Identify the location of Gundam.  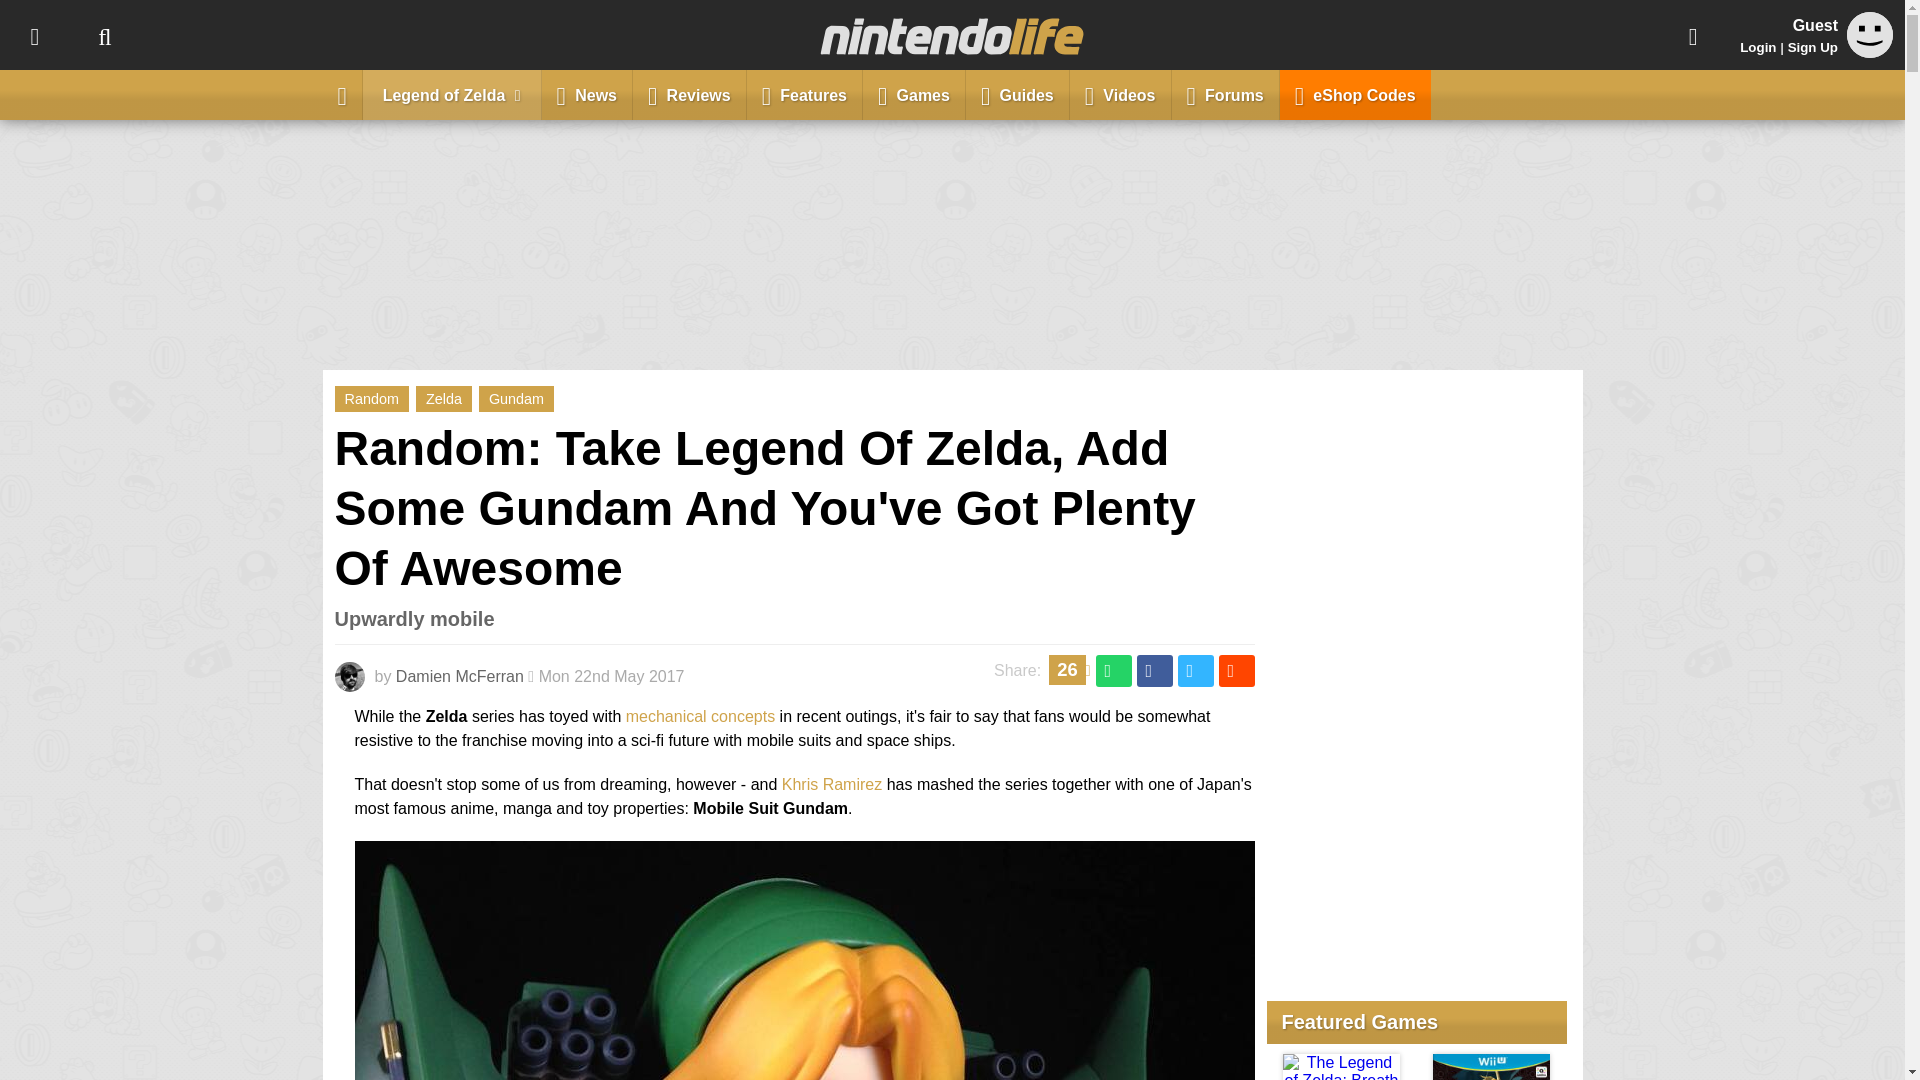
(516, 398).